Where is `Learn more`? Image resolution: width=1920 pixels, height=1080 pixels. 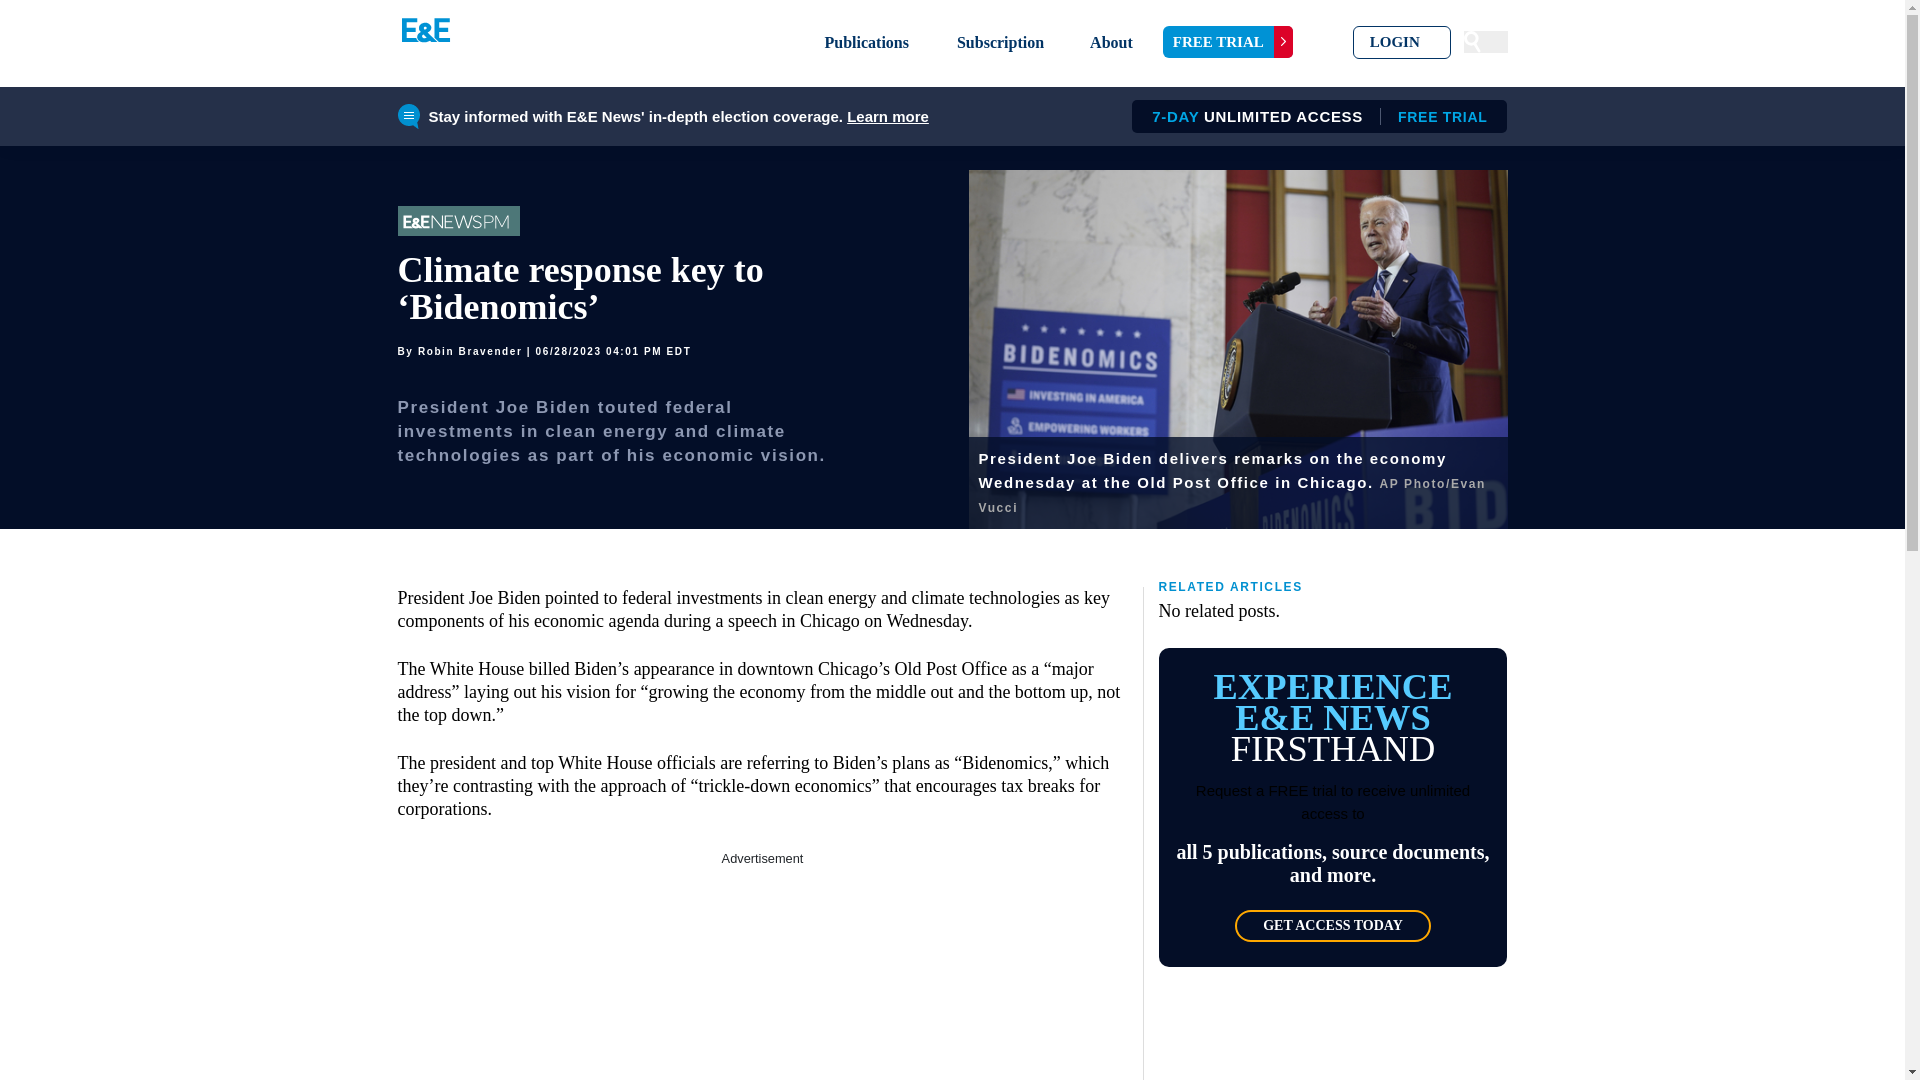
Learn more is located at coordinates (1000, 42).